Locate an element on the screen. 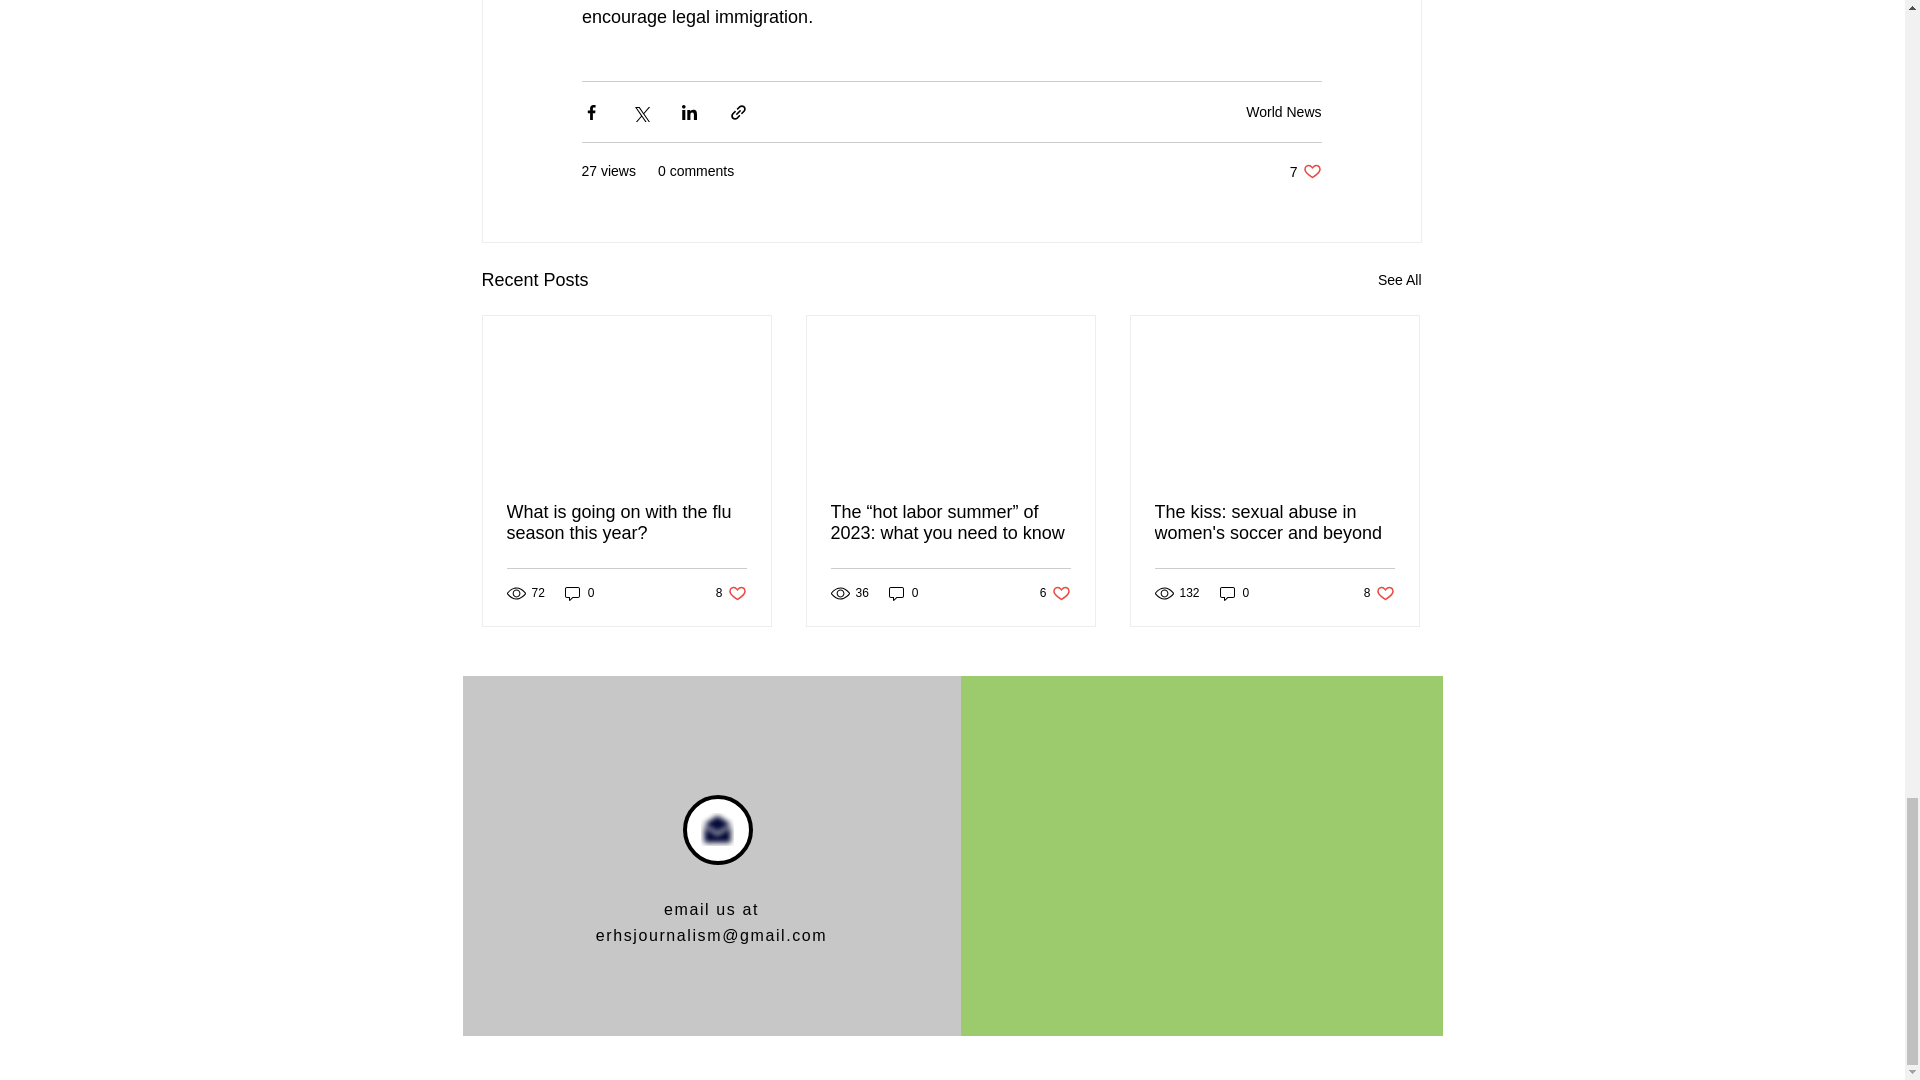  0 is located at coordinates (1283, 111).